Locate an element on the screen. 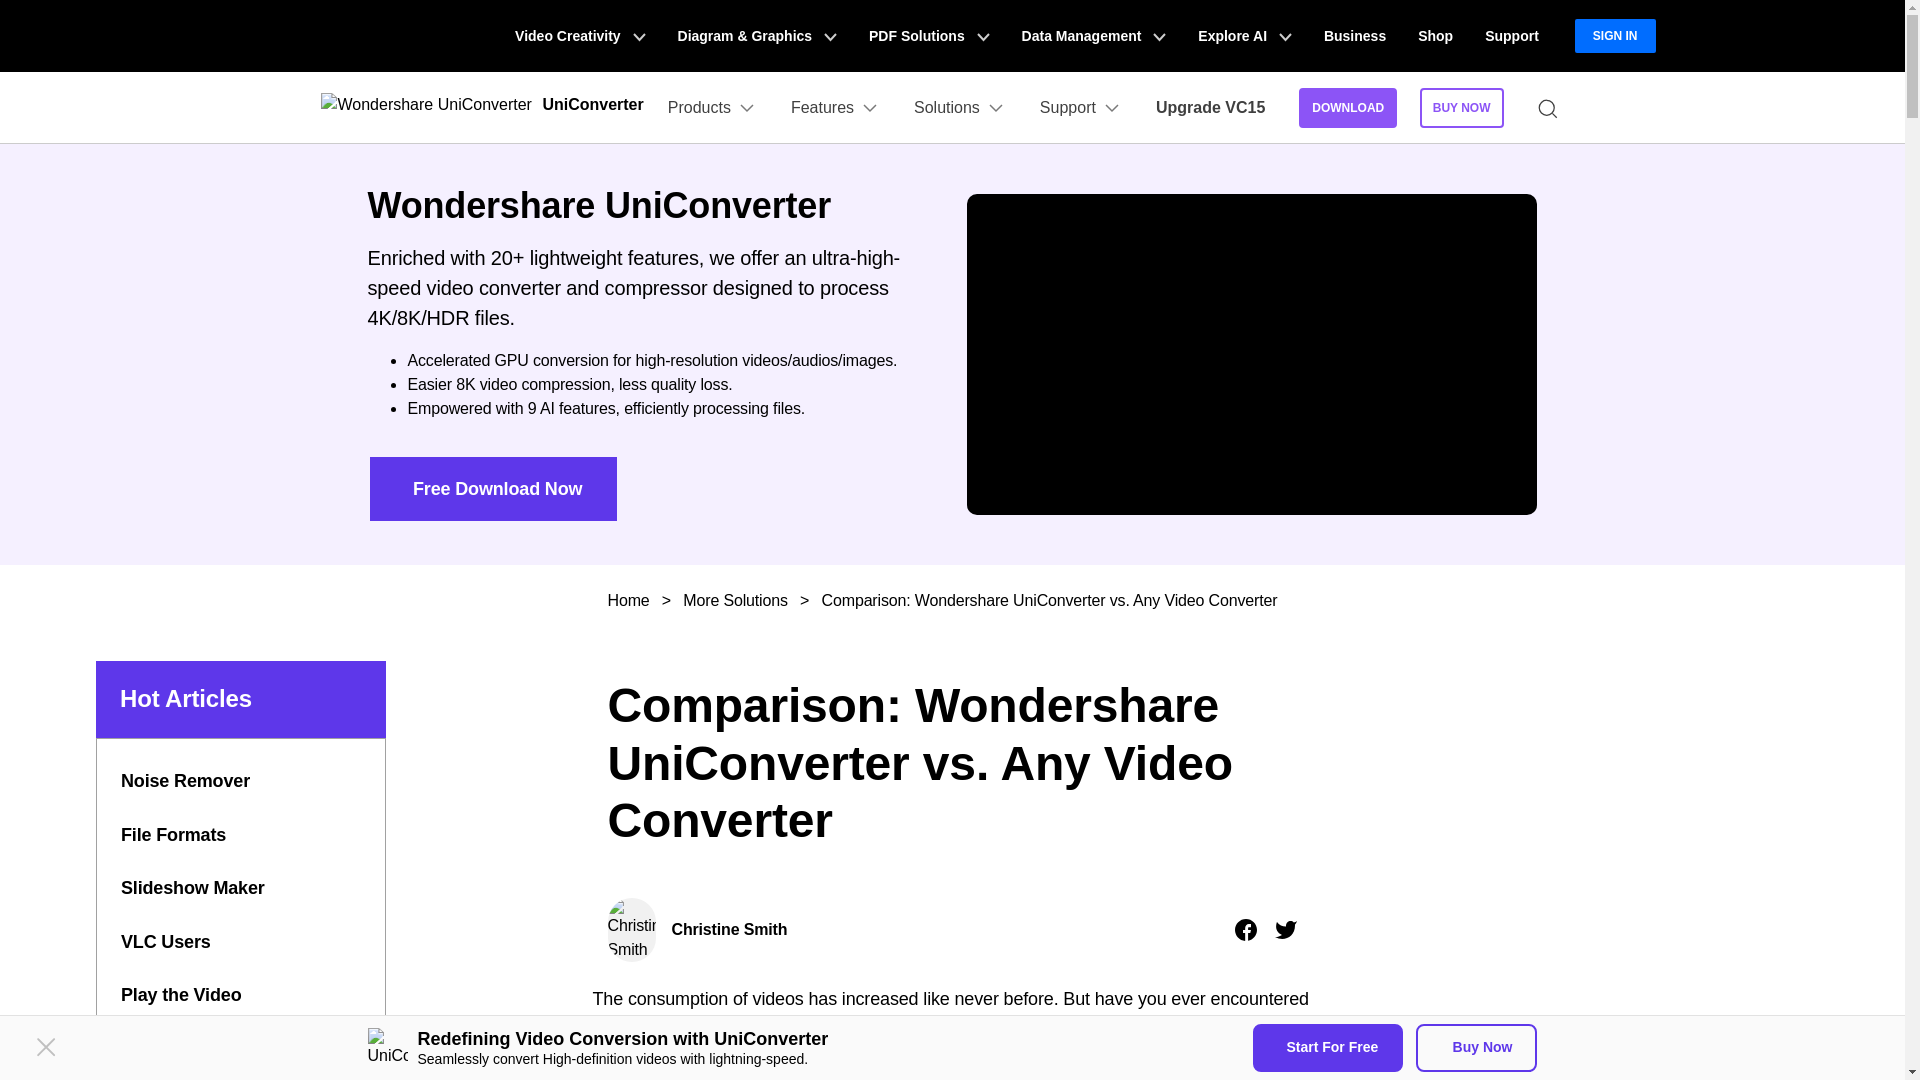 The width and height of the screenshot is (1920, 1080). Explore AI is located at coordinates (1244, 36).